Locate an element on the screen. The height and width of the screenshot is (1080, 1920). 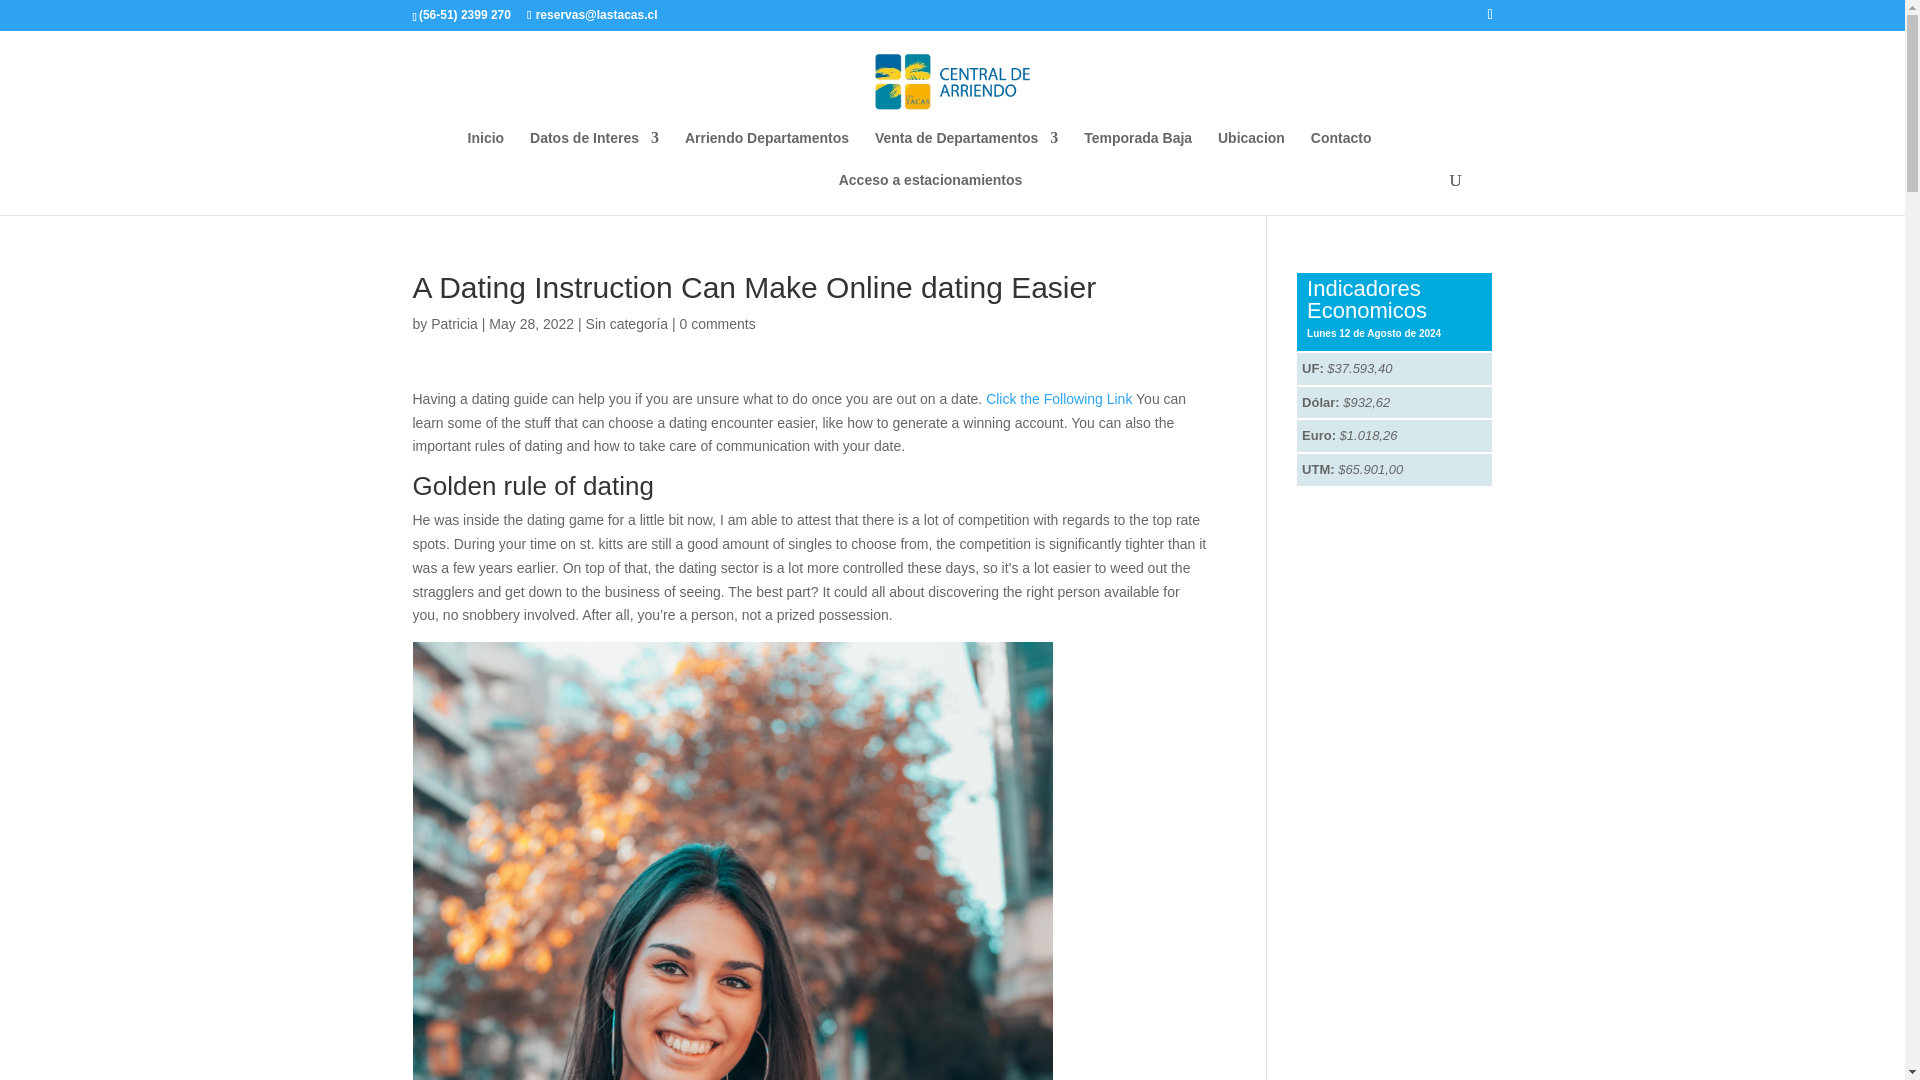
Click the Following Link is located at coordinates (1059, 398).